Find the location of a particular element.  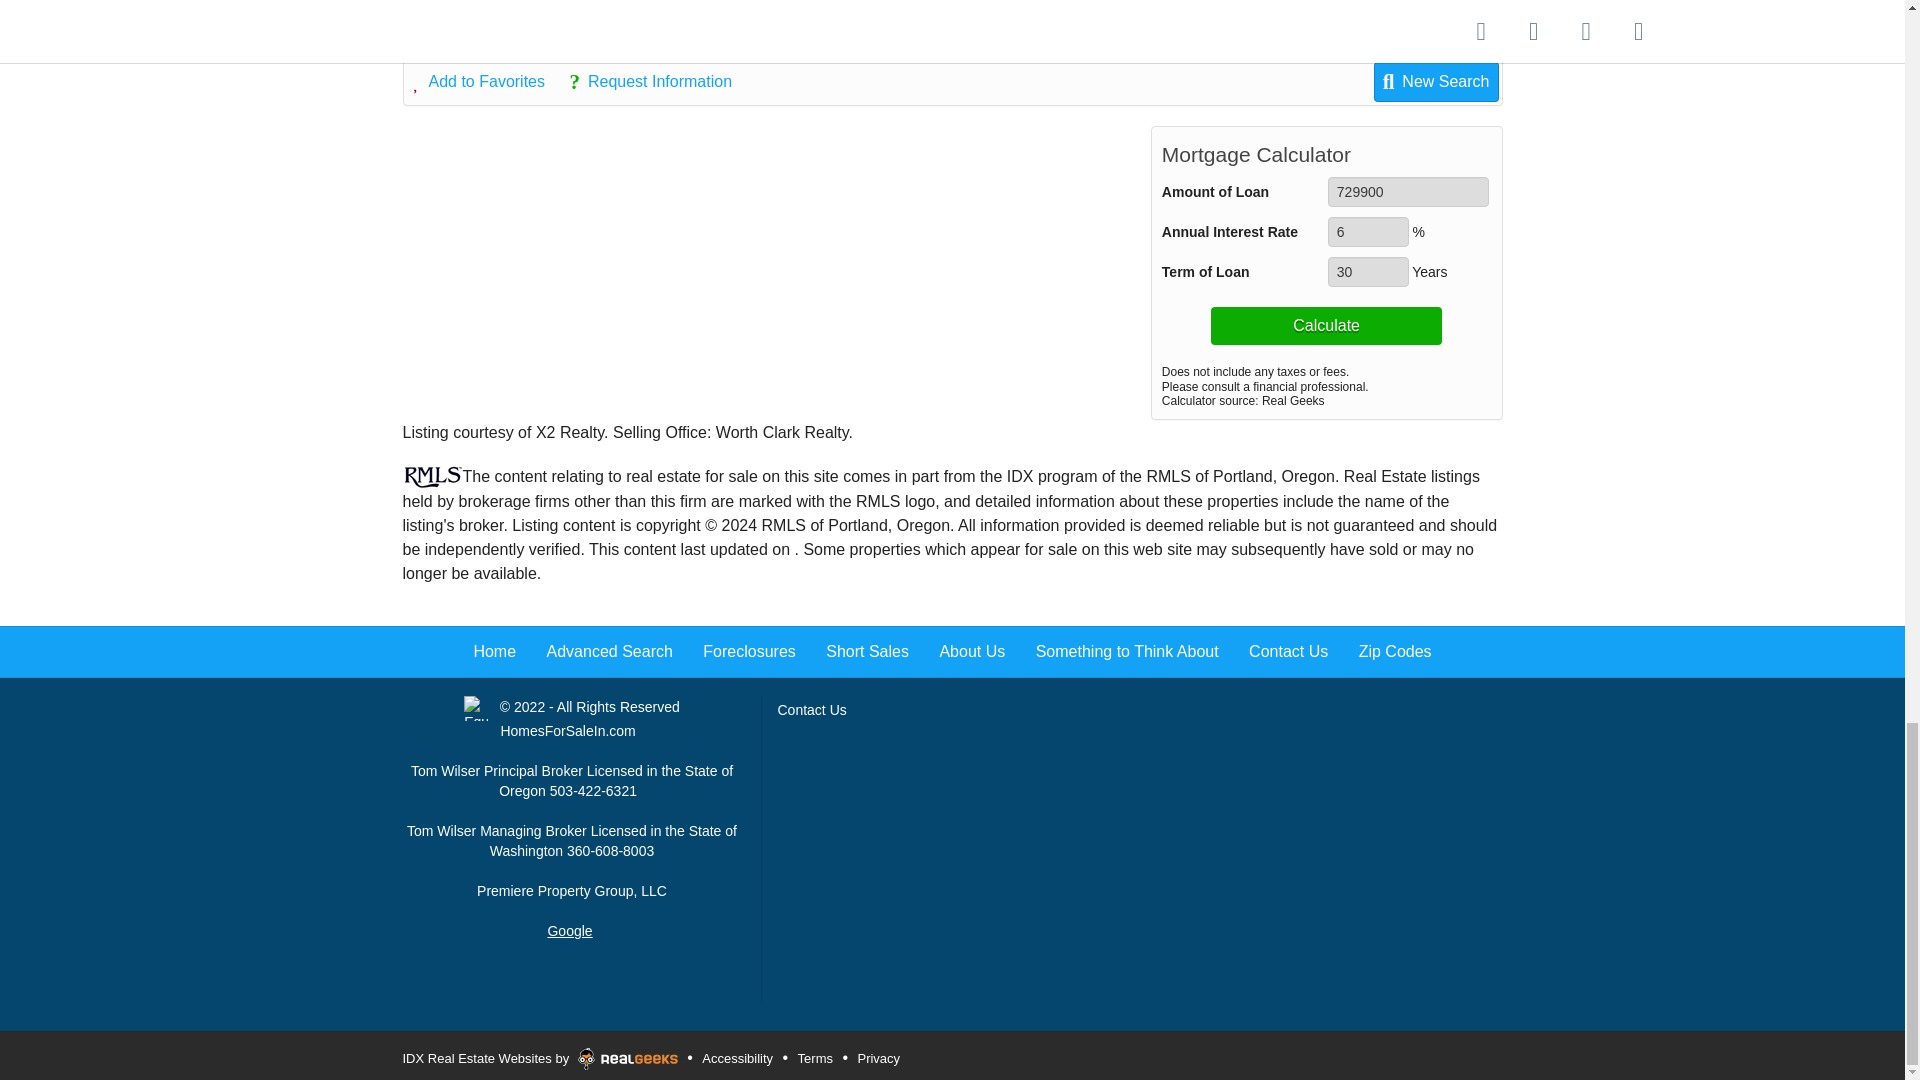

30 is located at coordinates (1368, 272).